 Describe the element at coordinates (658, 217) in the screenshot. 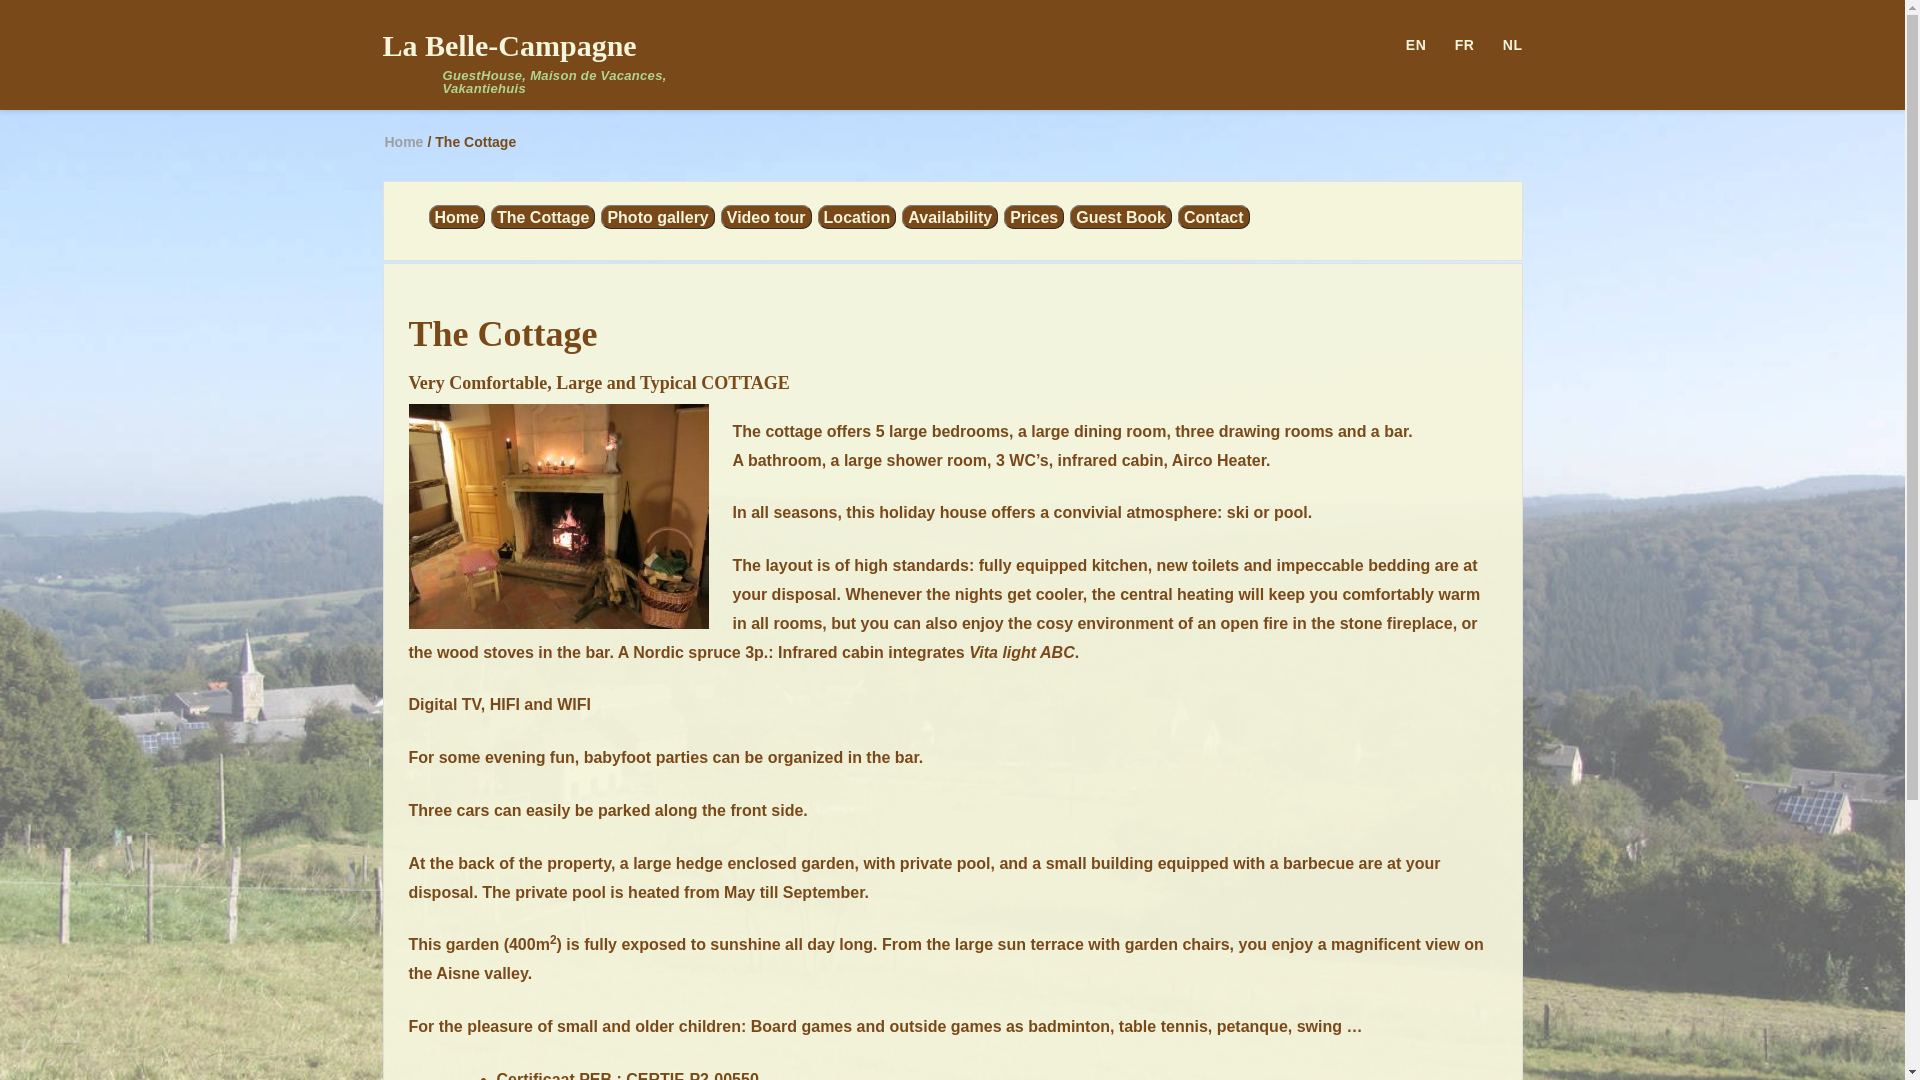

I see `Photo gallery` at that location.